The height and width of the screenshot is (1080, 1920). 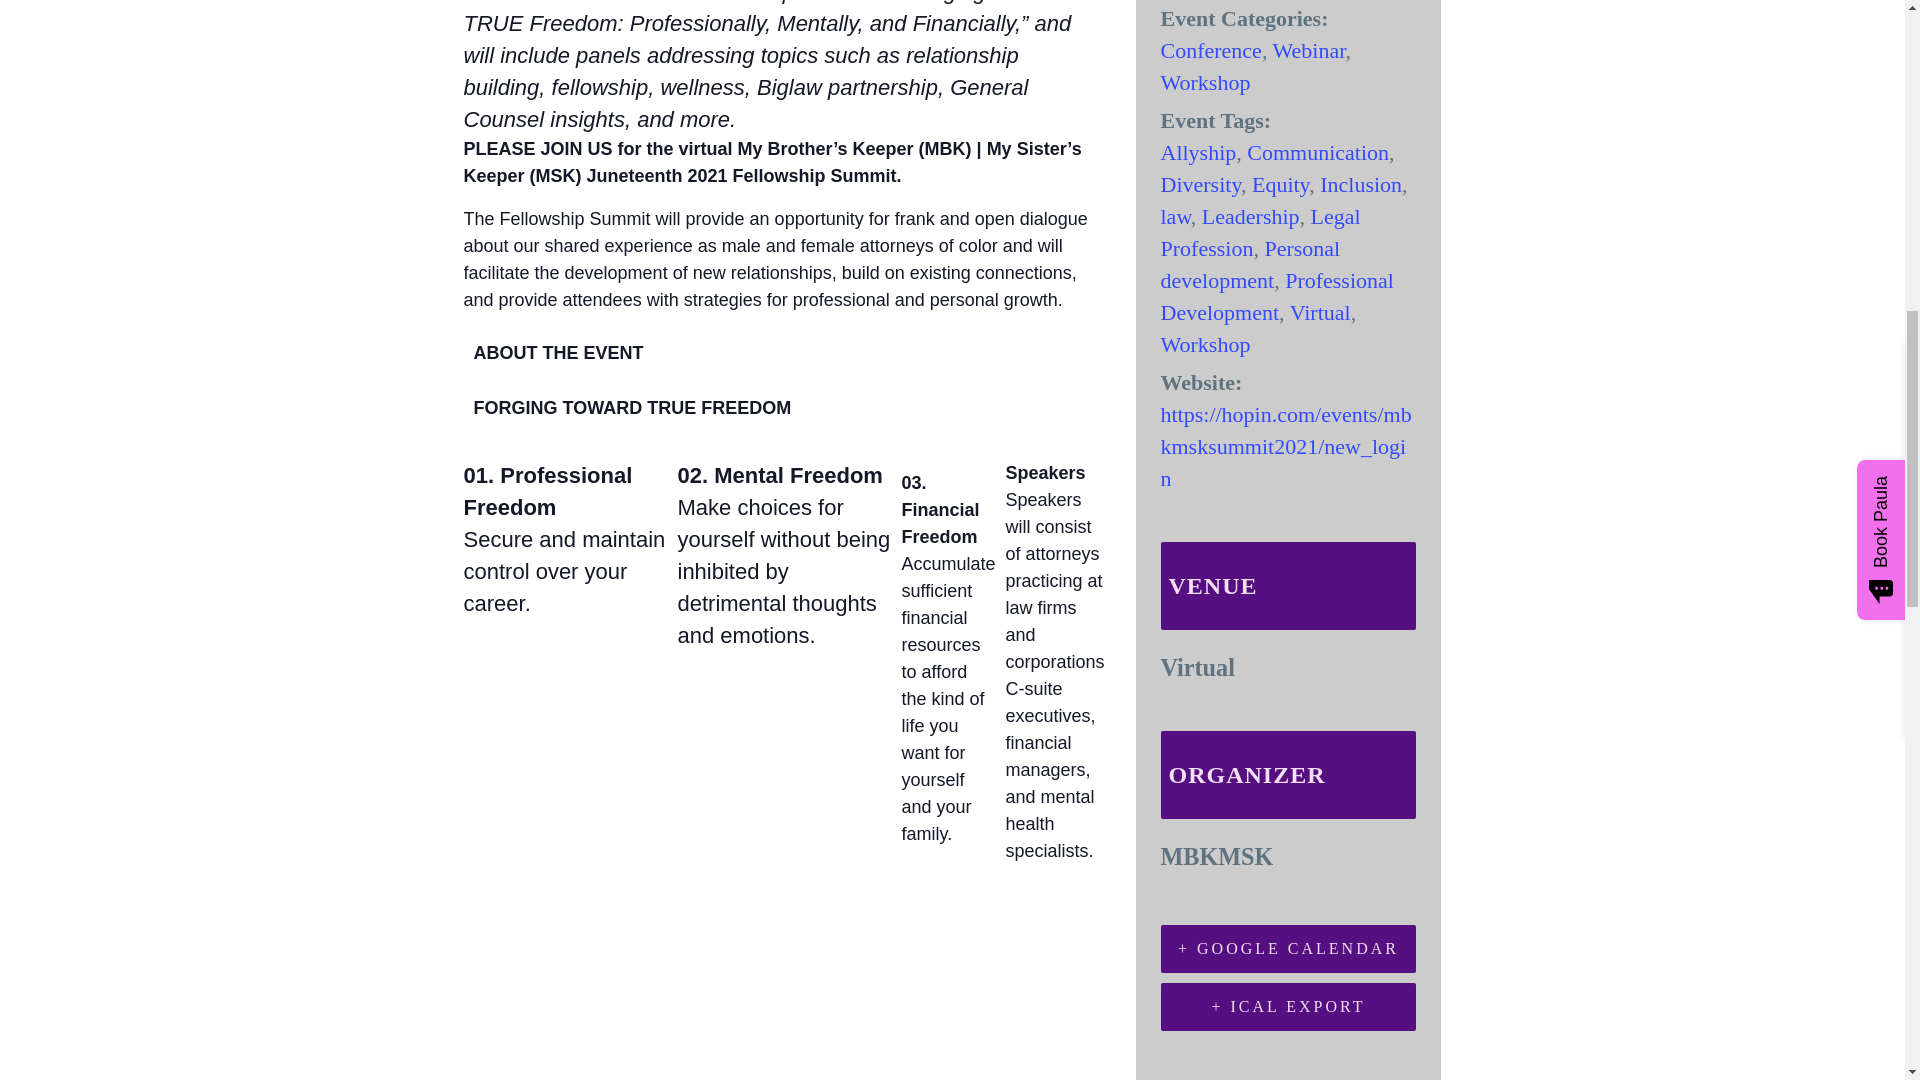 I want to click on Communication, so click(x=1317, y=152).